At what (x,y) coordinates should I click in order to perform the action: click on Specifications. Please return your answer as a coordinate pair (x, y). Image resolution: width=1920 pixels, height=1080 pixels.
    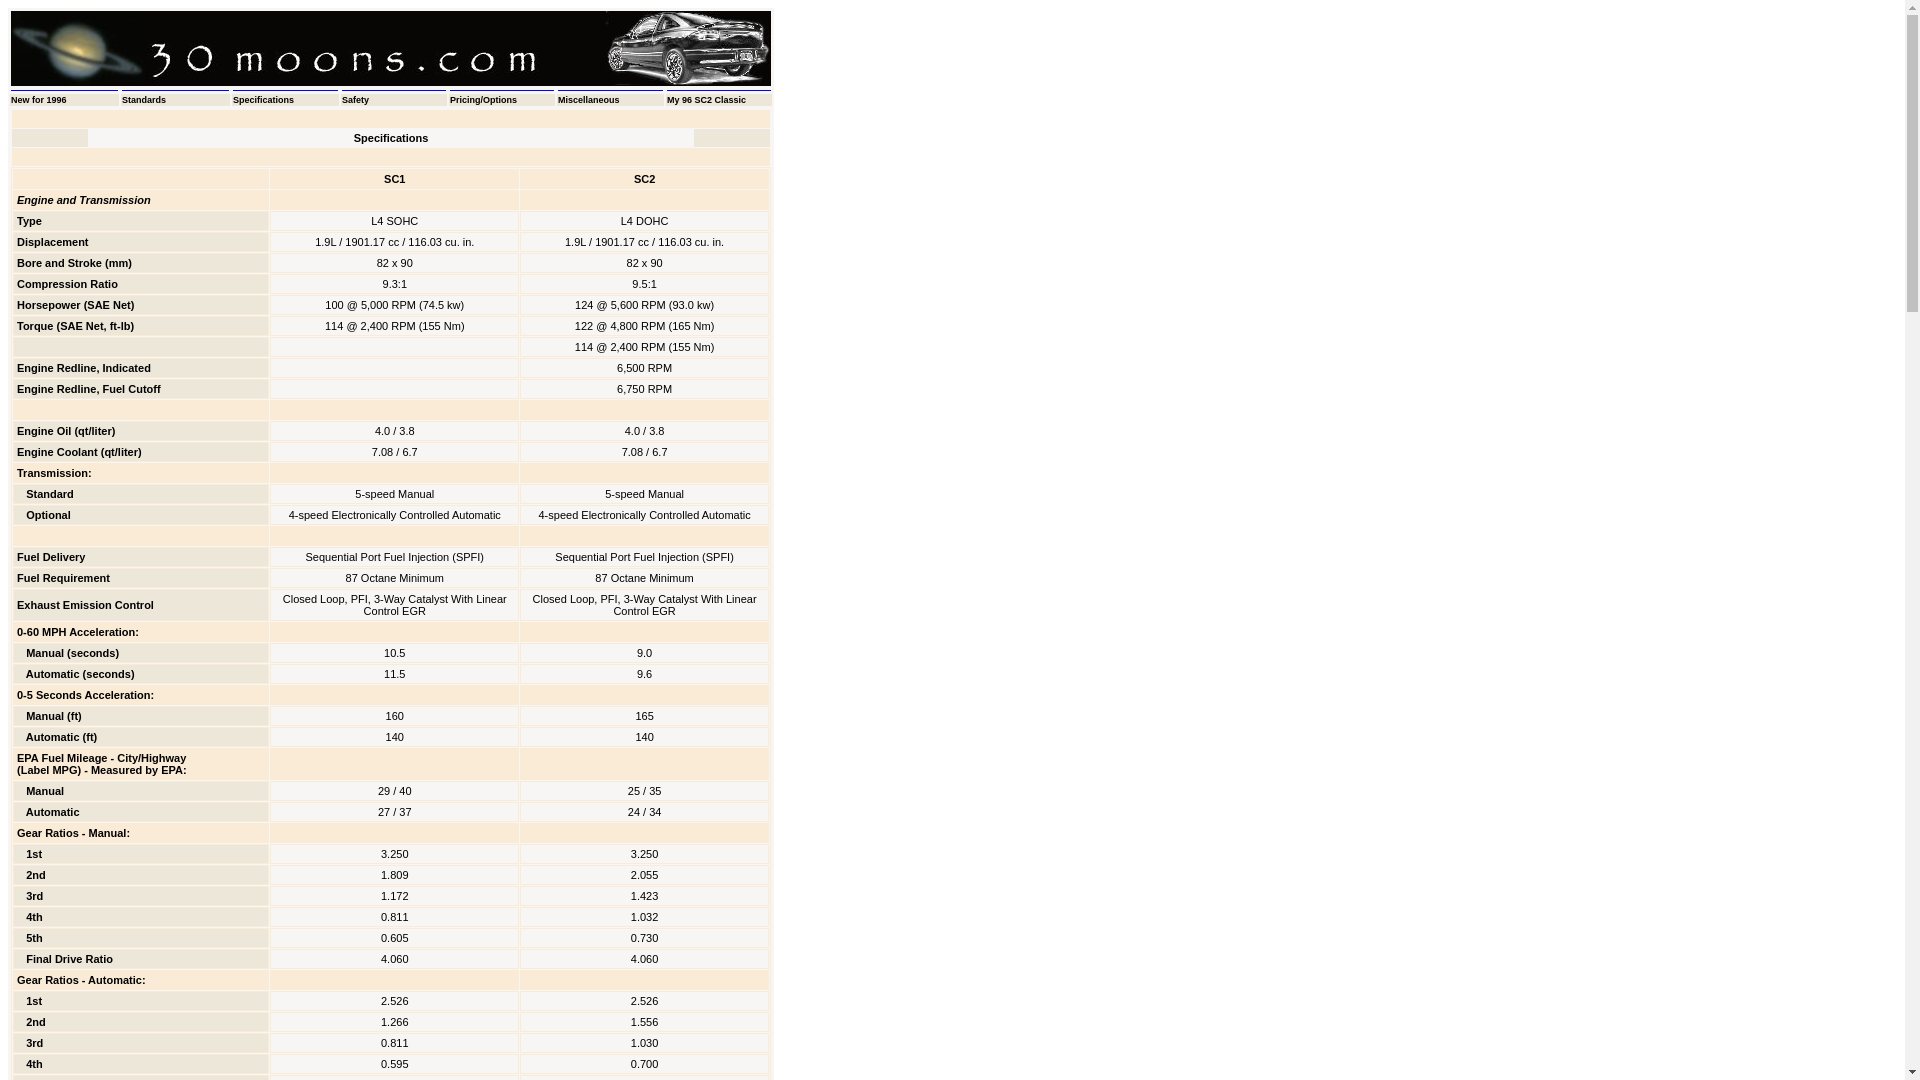
    Looking at the image, I should click on (264, 100).